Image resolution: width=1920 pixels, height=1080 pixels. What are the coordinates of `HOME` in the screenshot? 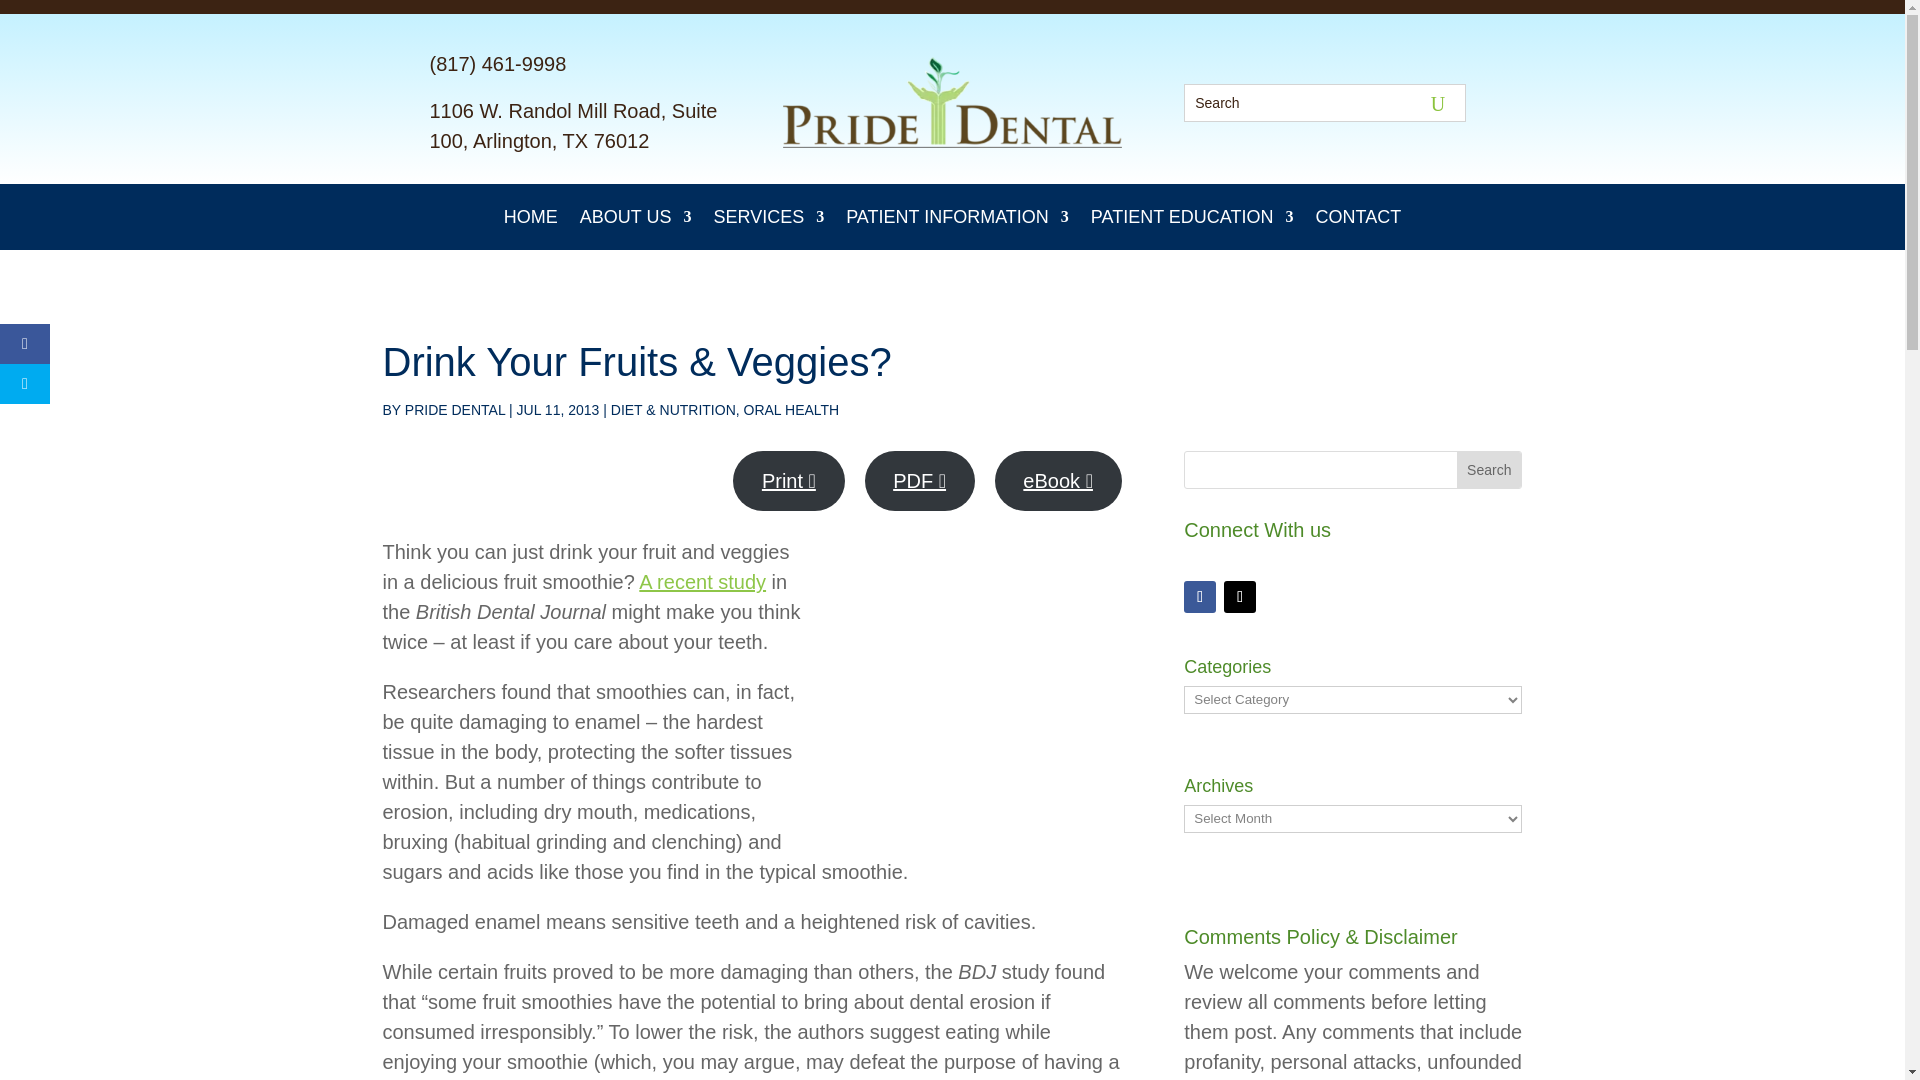 It's located at (530, 221).